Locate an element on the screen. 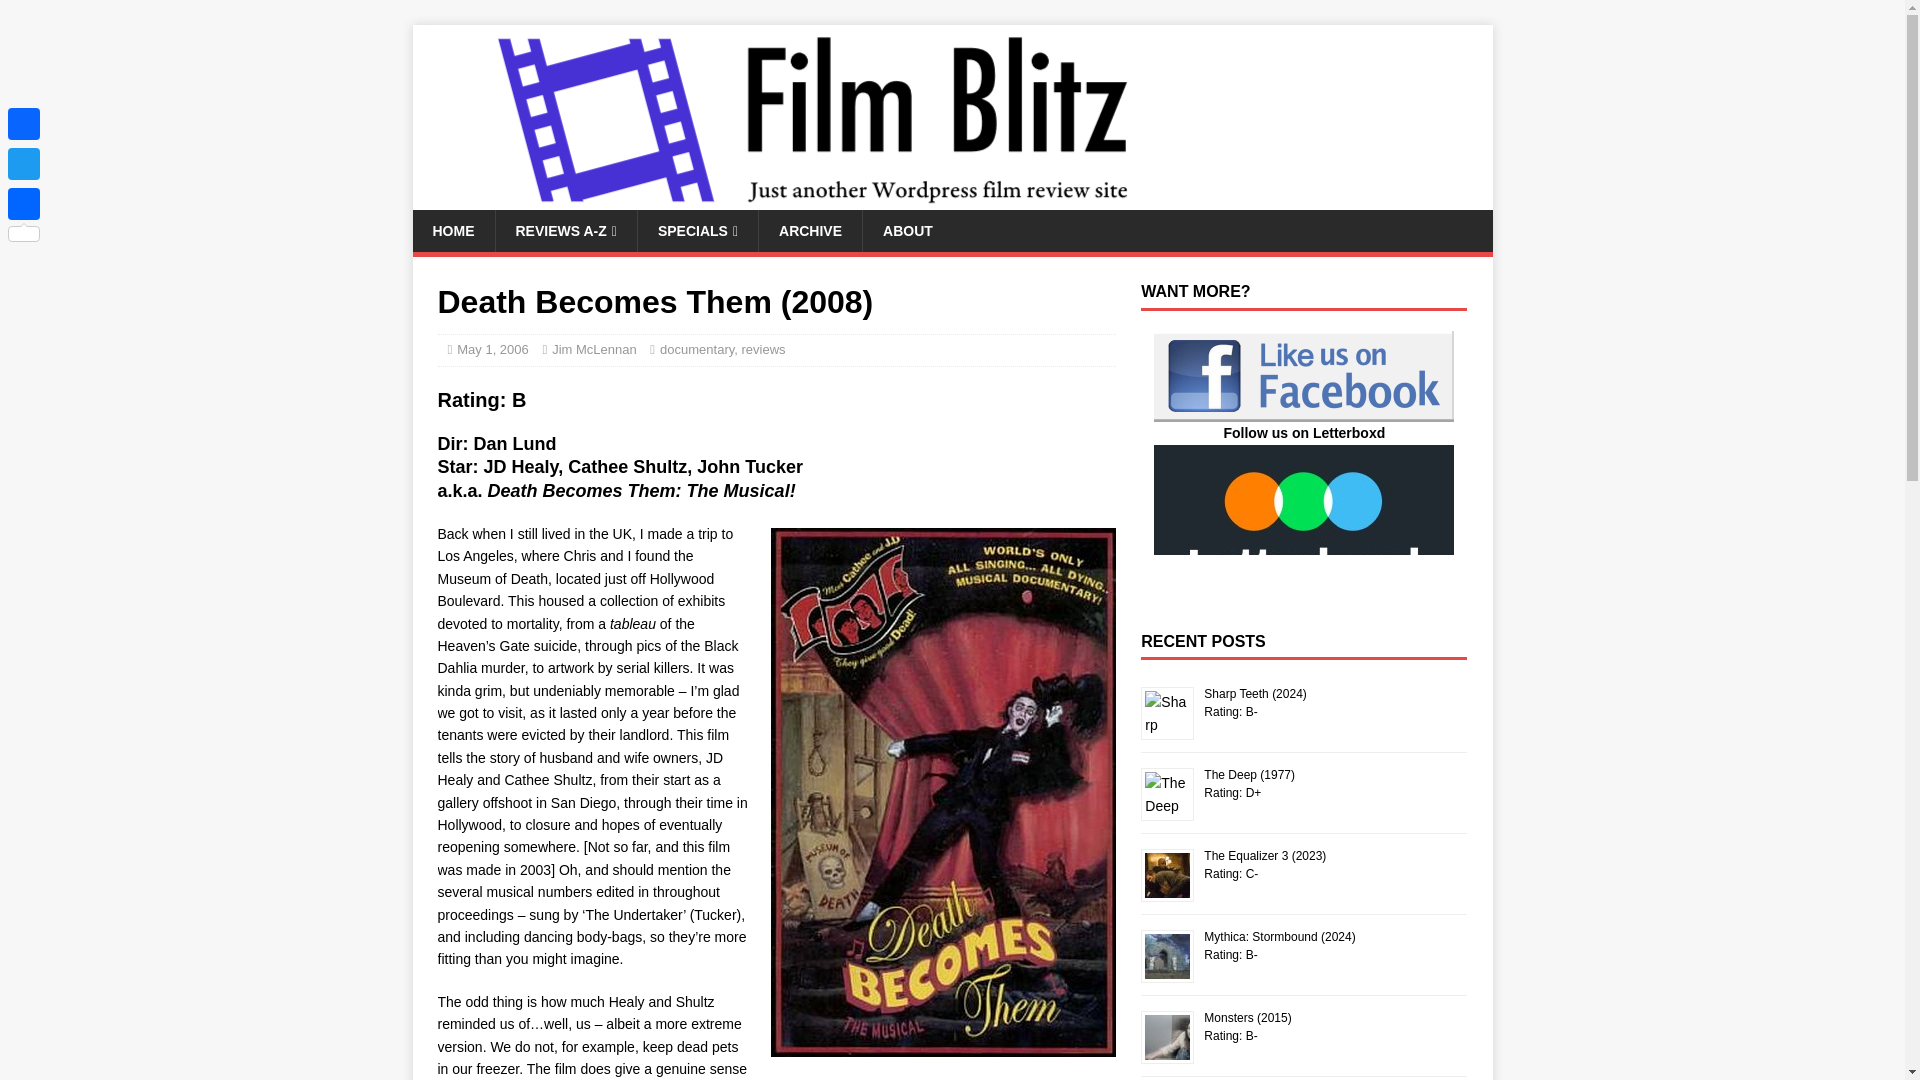 This screenshot has width=1920, height=1080. HOME is located at coordinates (452, 230).